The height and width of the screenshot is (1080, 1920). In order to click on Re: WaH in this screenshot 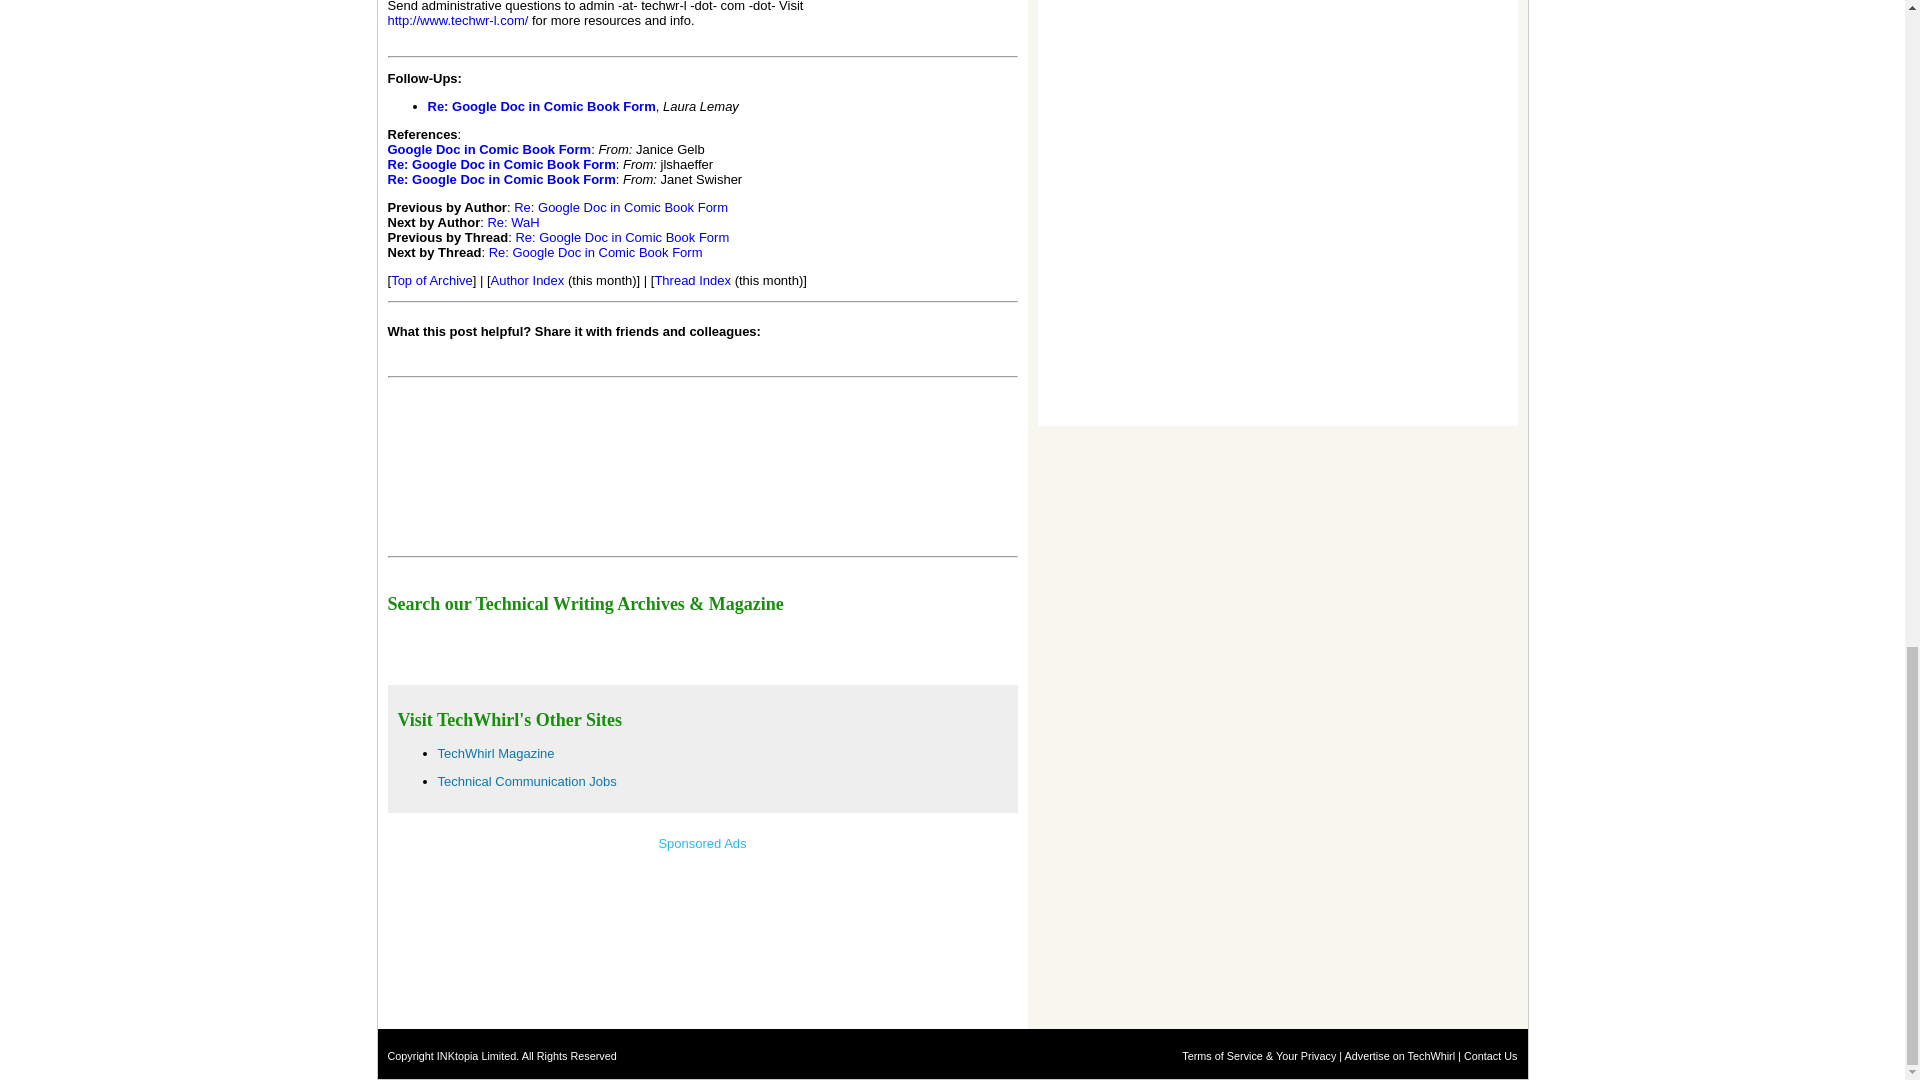, I will do `click(513, 222)`.